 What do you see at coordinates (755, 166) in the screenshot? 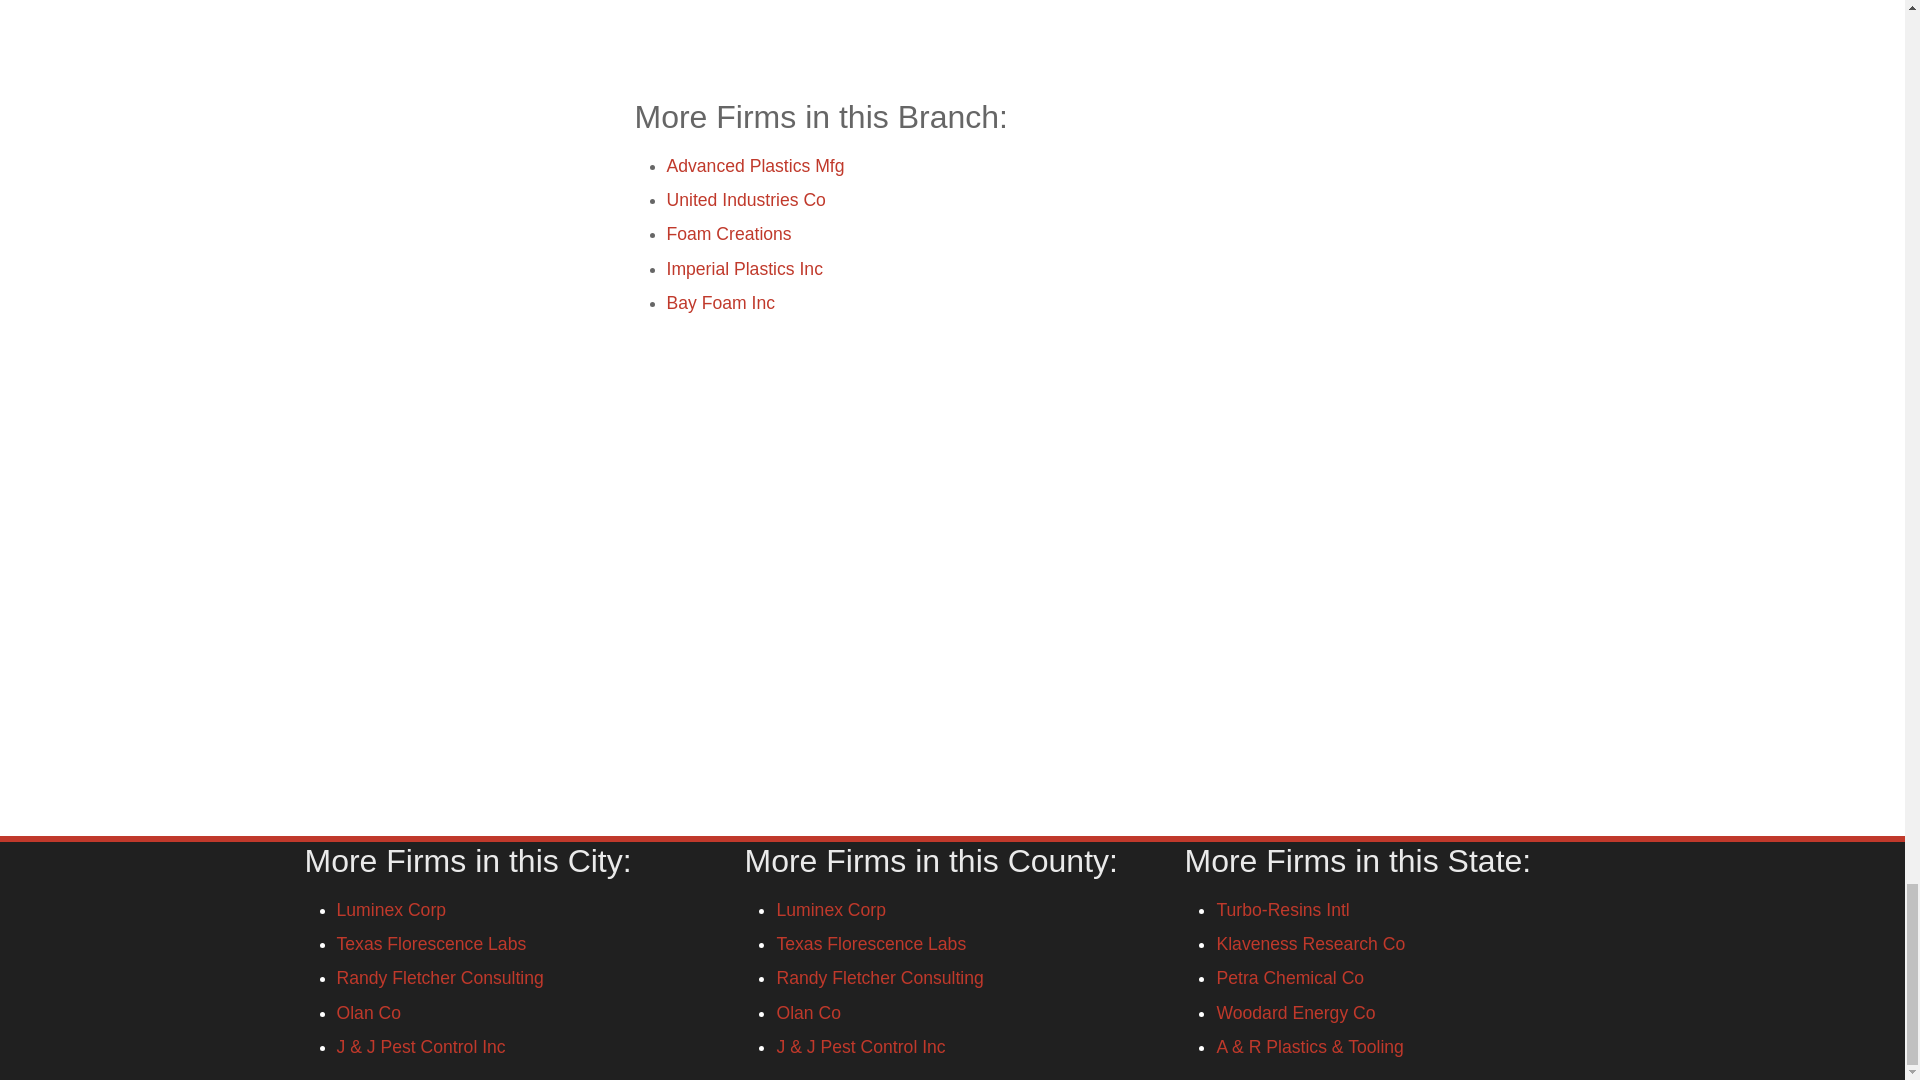
I see `Advanced Plastics Mfg` at bounding box center [755, 166].